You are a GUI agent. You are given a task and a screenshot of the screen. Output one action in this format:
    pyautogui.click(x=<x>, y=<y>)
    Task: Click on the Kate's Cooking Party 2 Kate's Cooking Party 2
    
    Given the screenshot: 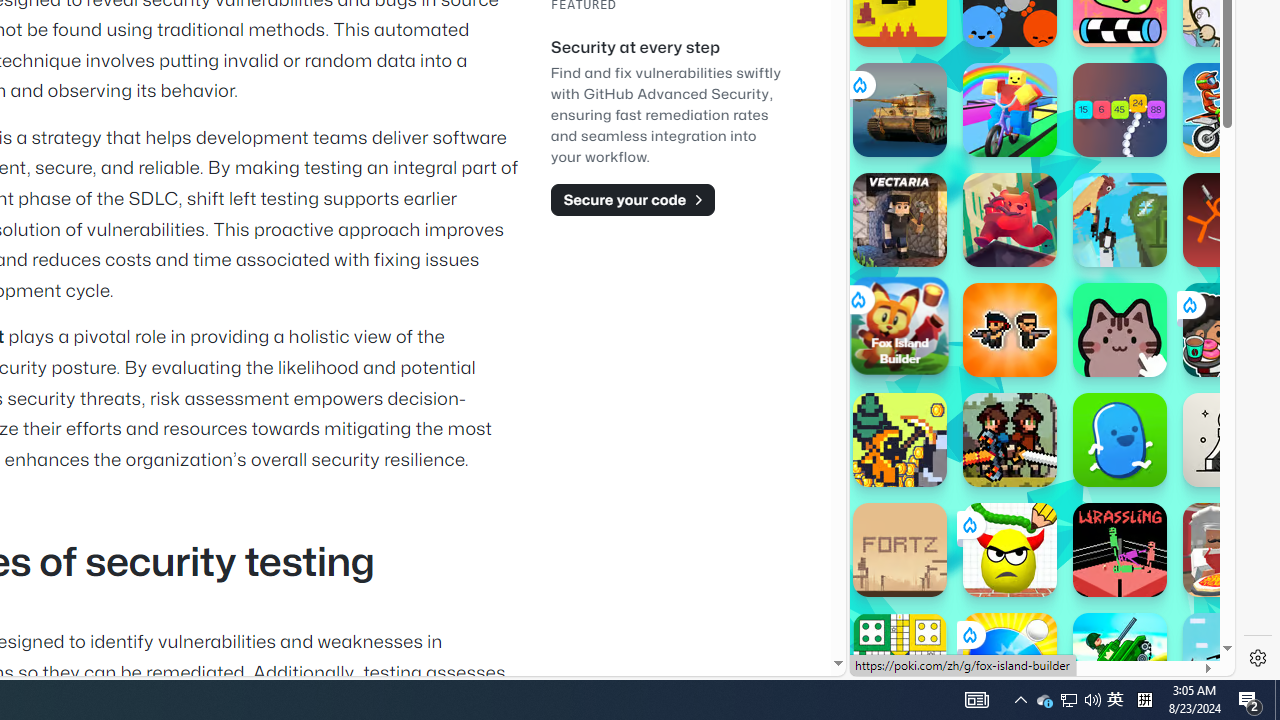 What is the action you would take?
    pyautogui.click(x=1230, y=330)
    